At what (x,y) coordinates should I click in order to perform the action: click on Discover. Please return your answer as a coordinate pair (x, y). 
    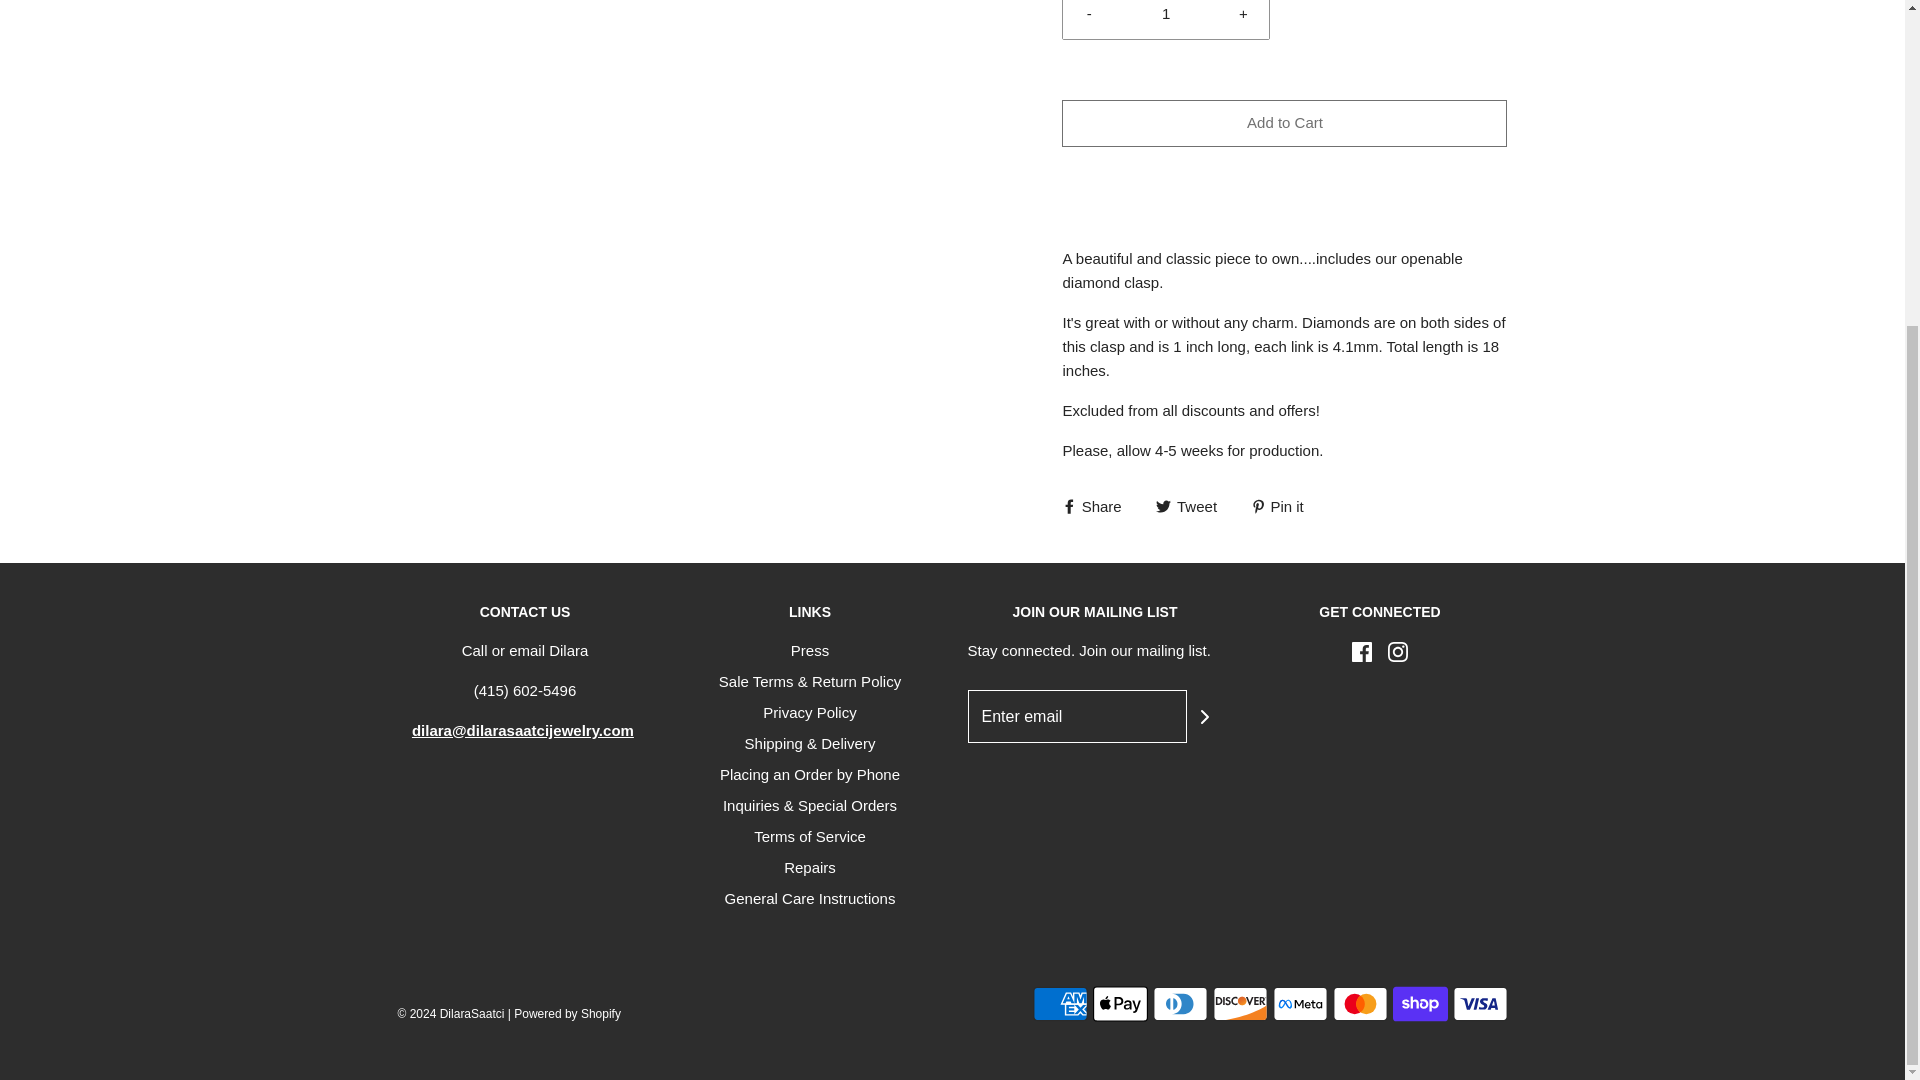
    Looking at the image, I should click on (1239, 1003).